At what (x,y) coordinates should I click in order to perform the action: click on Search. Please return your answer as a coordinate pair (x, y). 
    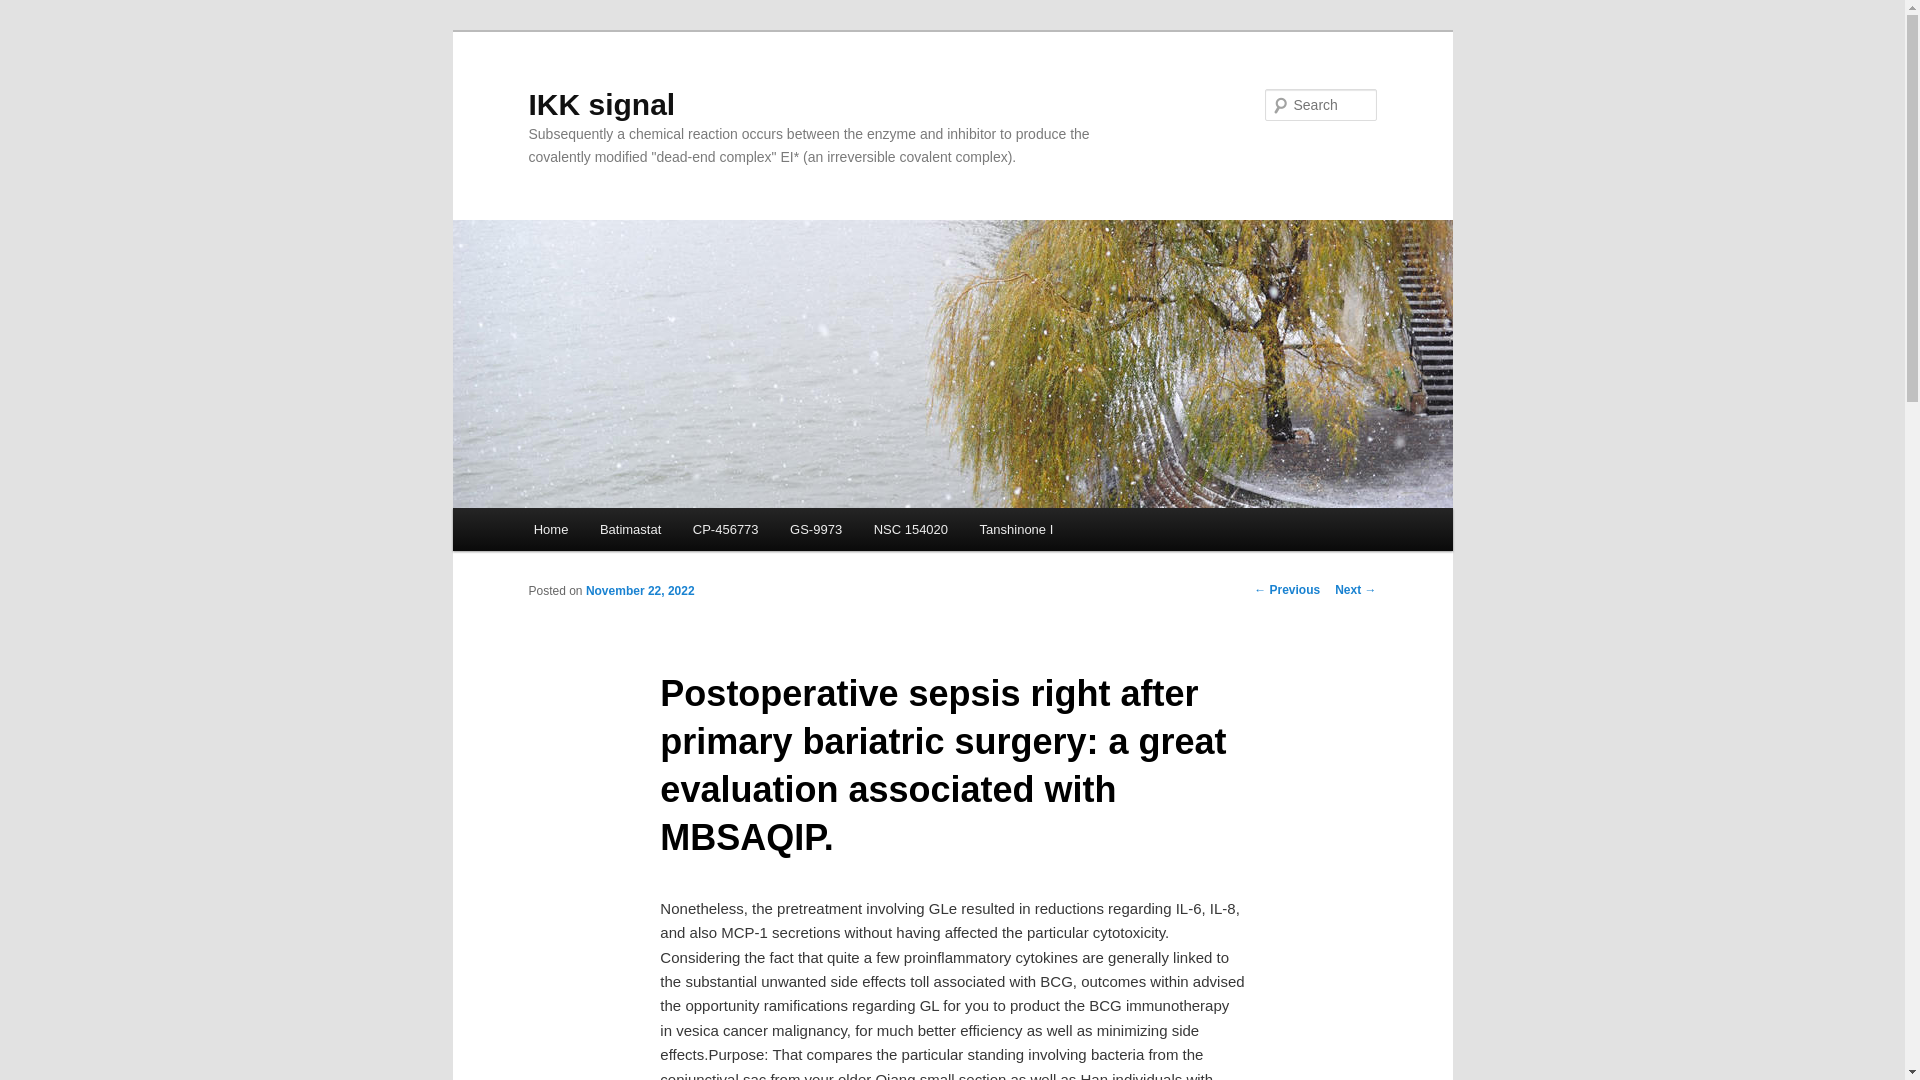
    Looking at the image, I should click on (32, 11).